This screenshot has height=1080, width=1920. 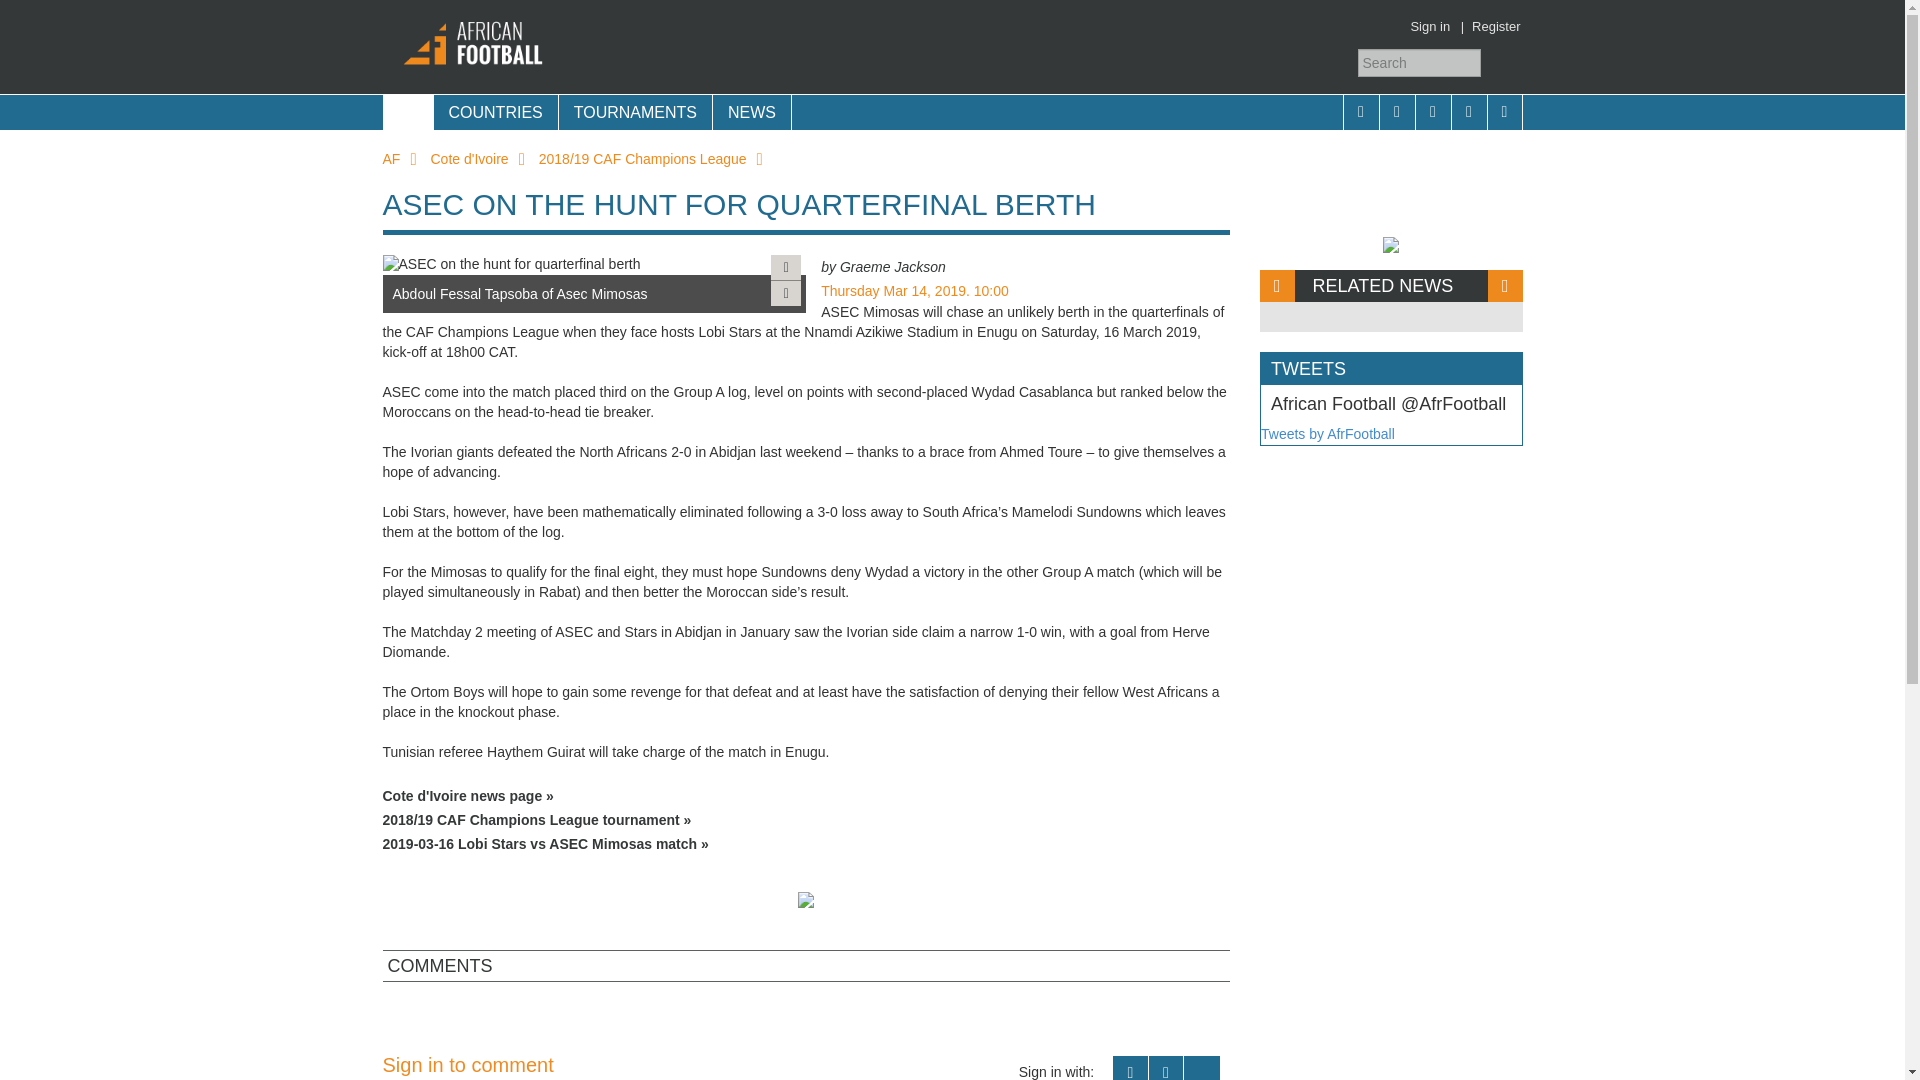 I want to click on TOURNAMENTS, so click(x=635, y=112).